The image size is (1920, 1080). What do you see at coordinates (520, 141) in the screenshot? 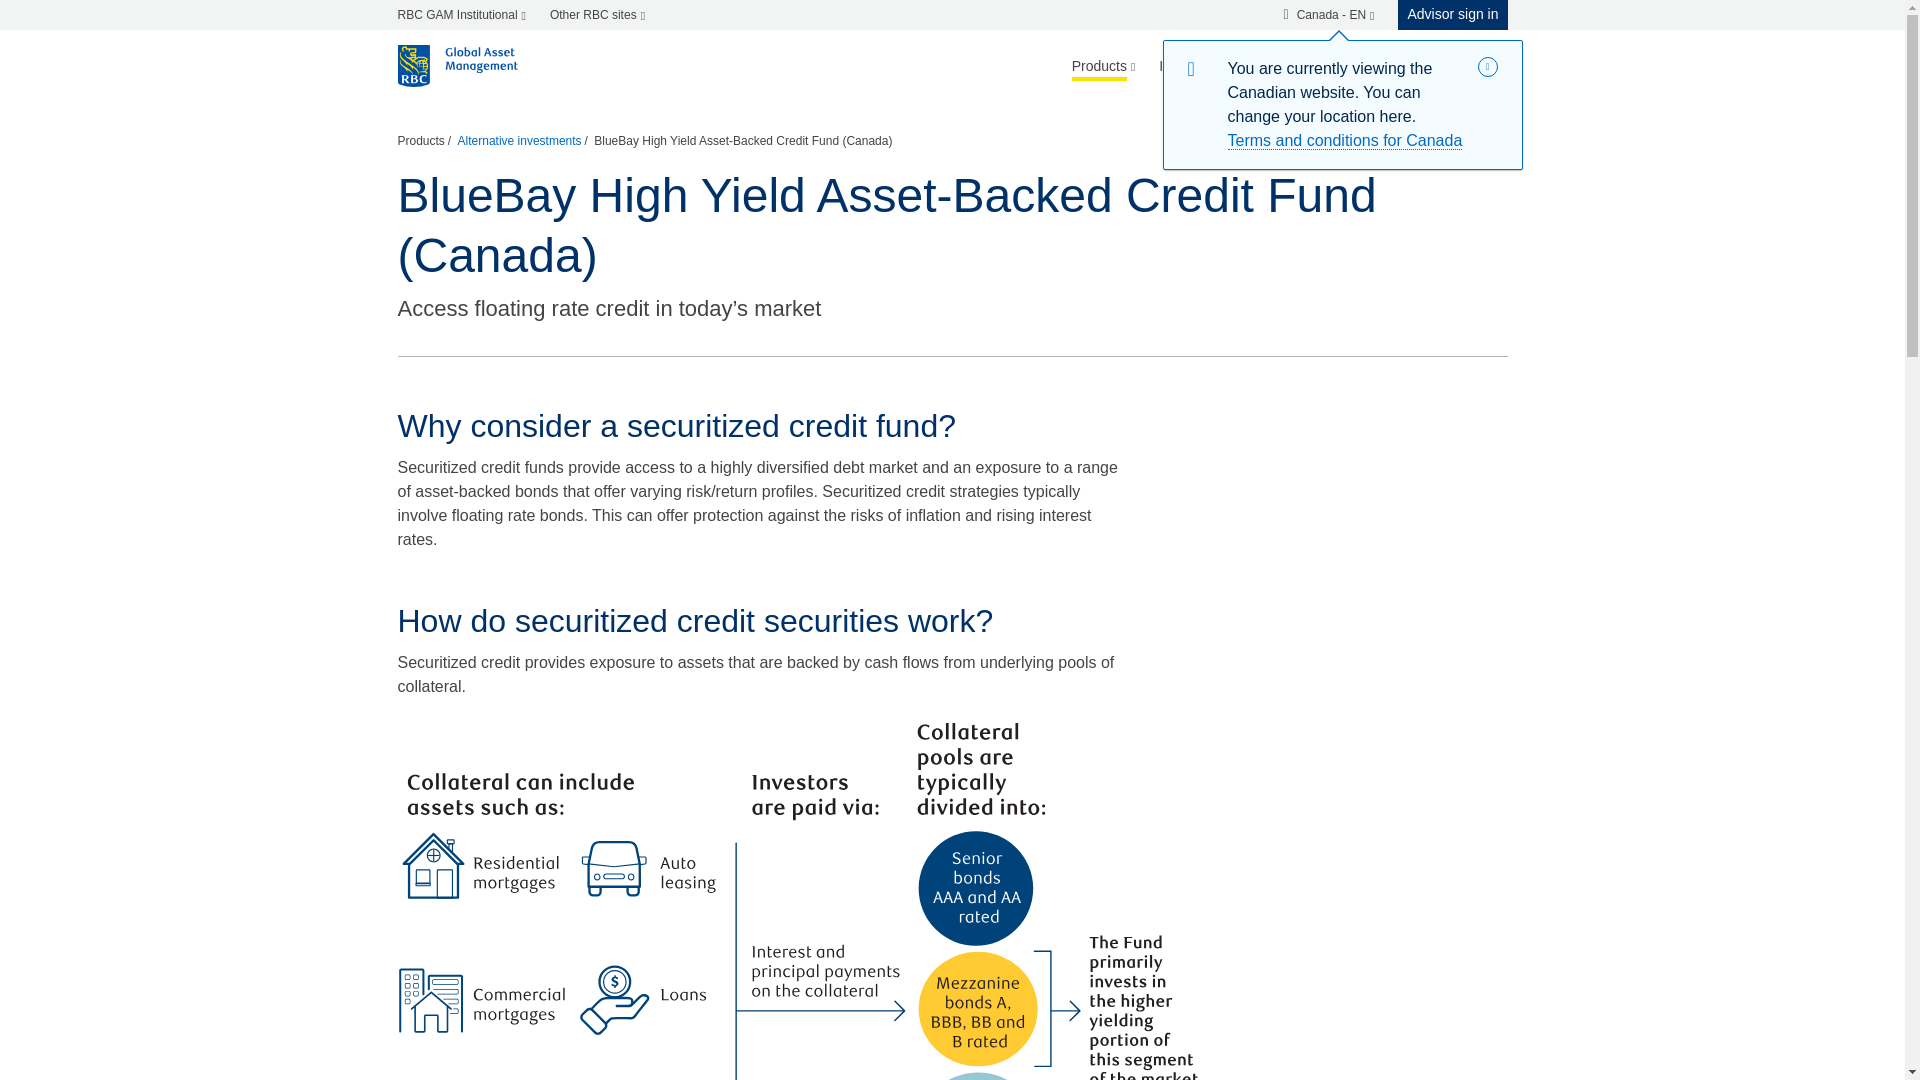
I see `Alternative investments` at bounding box center [520, 141].